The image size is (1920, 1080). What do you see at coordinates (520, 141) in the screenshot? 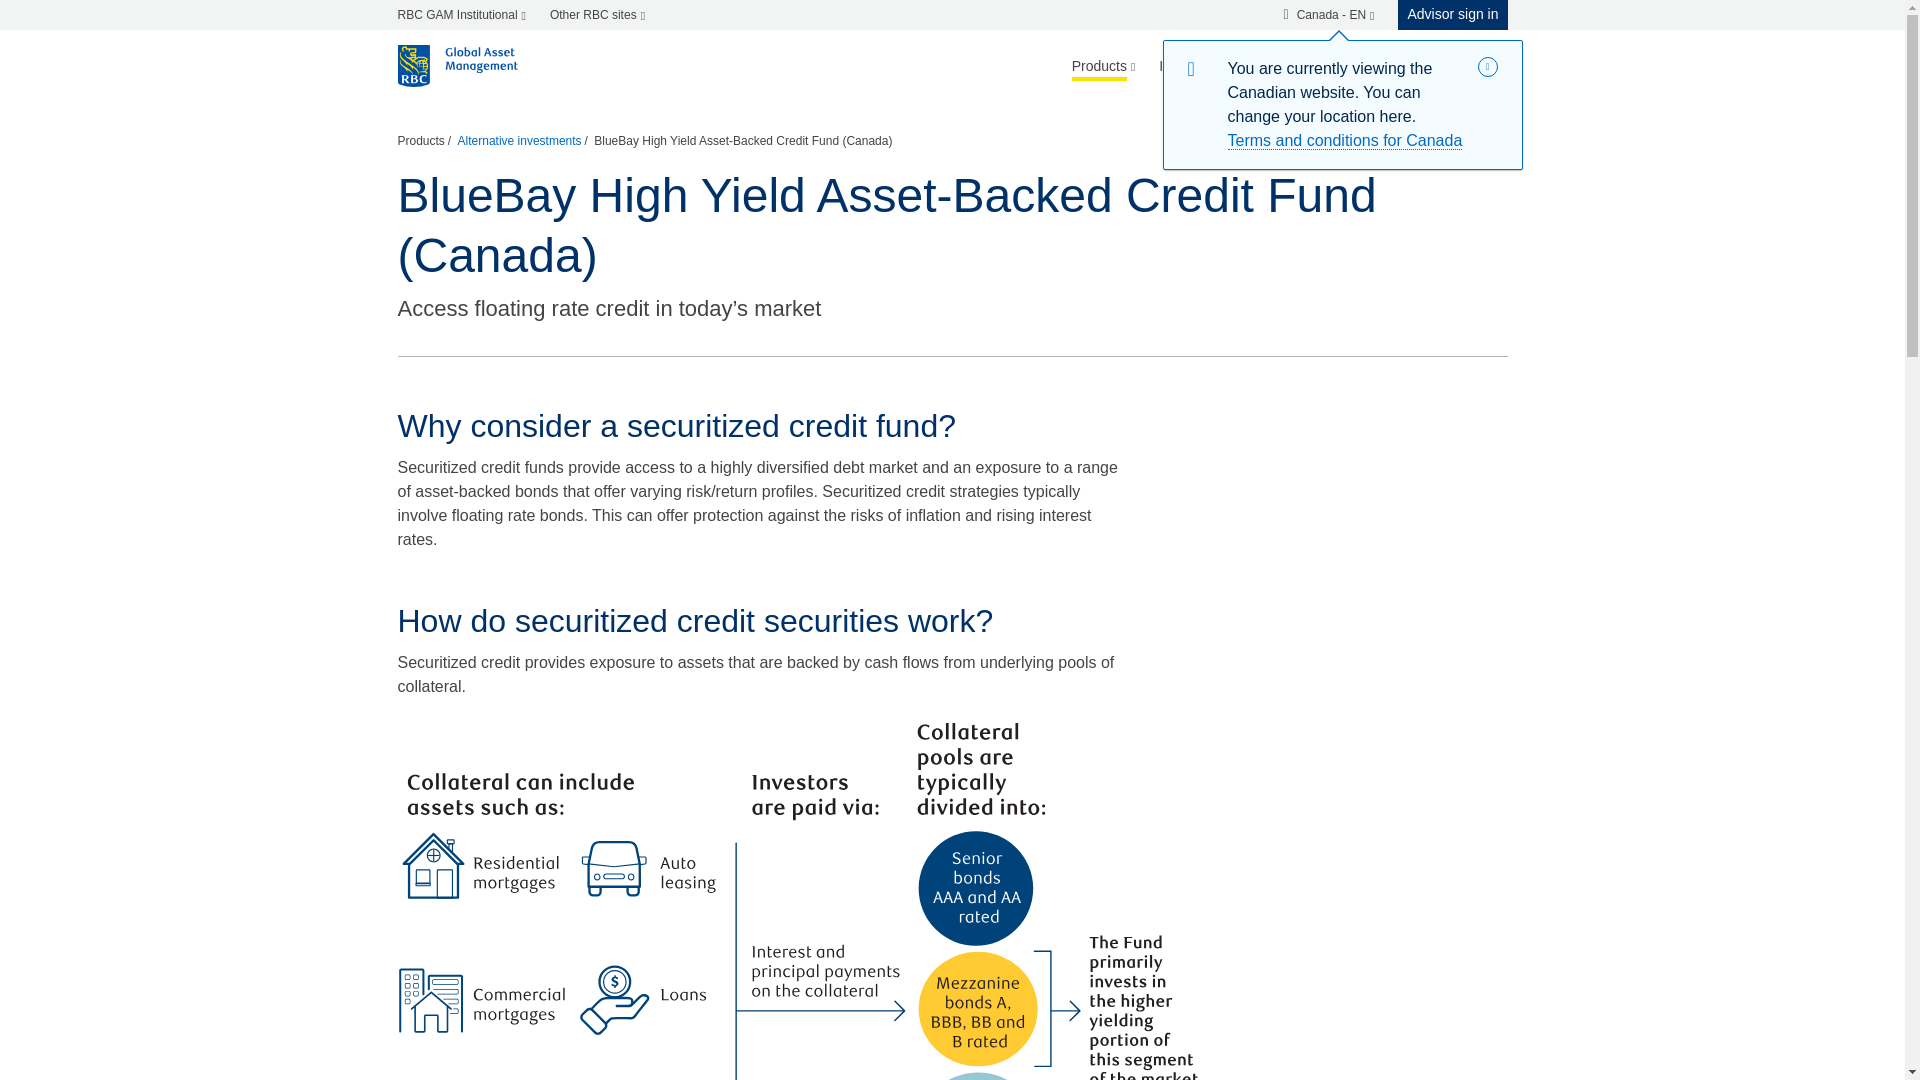
I see `Alternative investments` at bounding box center [520, 141].